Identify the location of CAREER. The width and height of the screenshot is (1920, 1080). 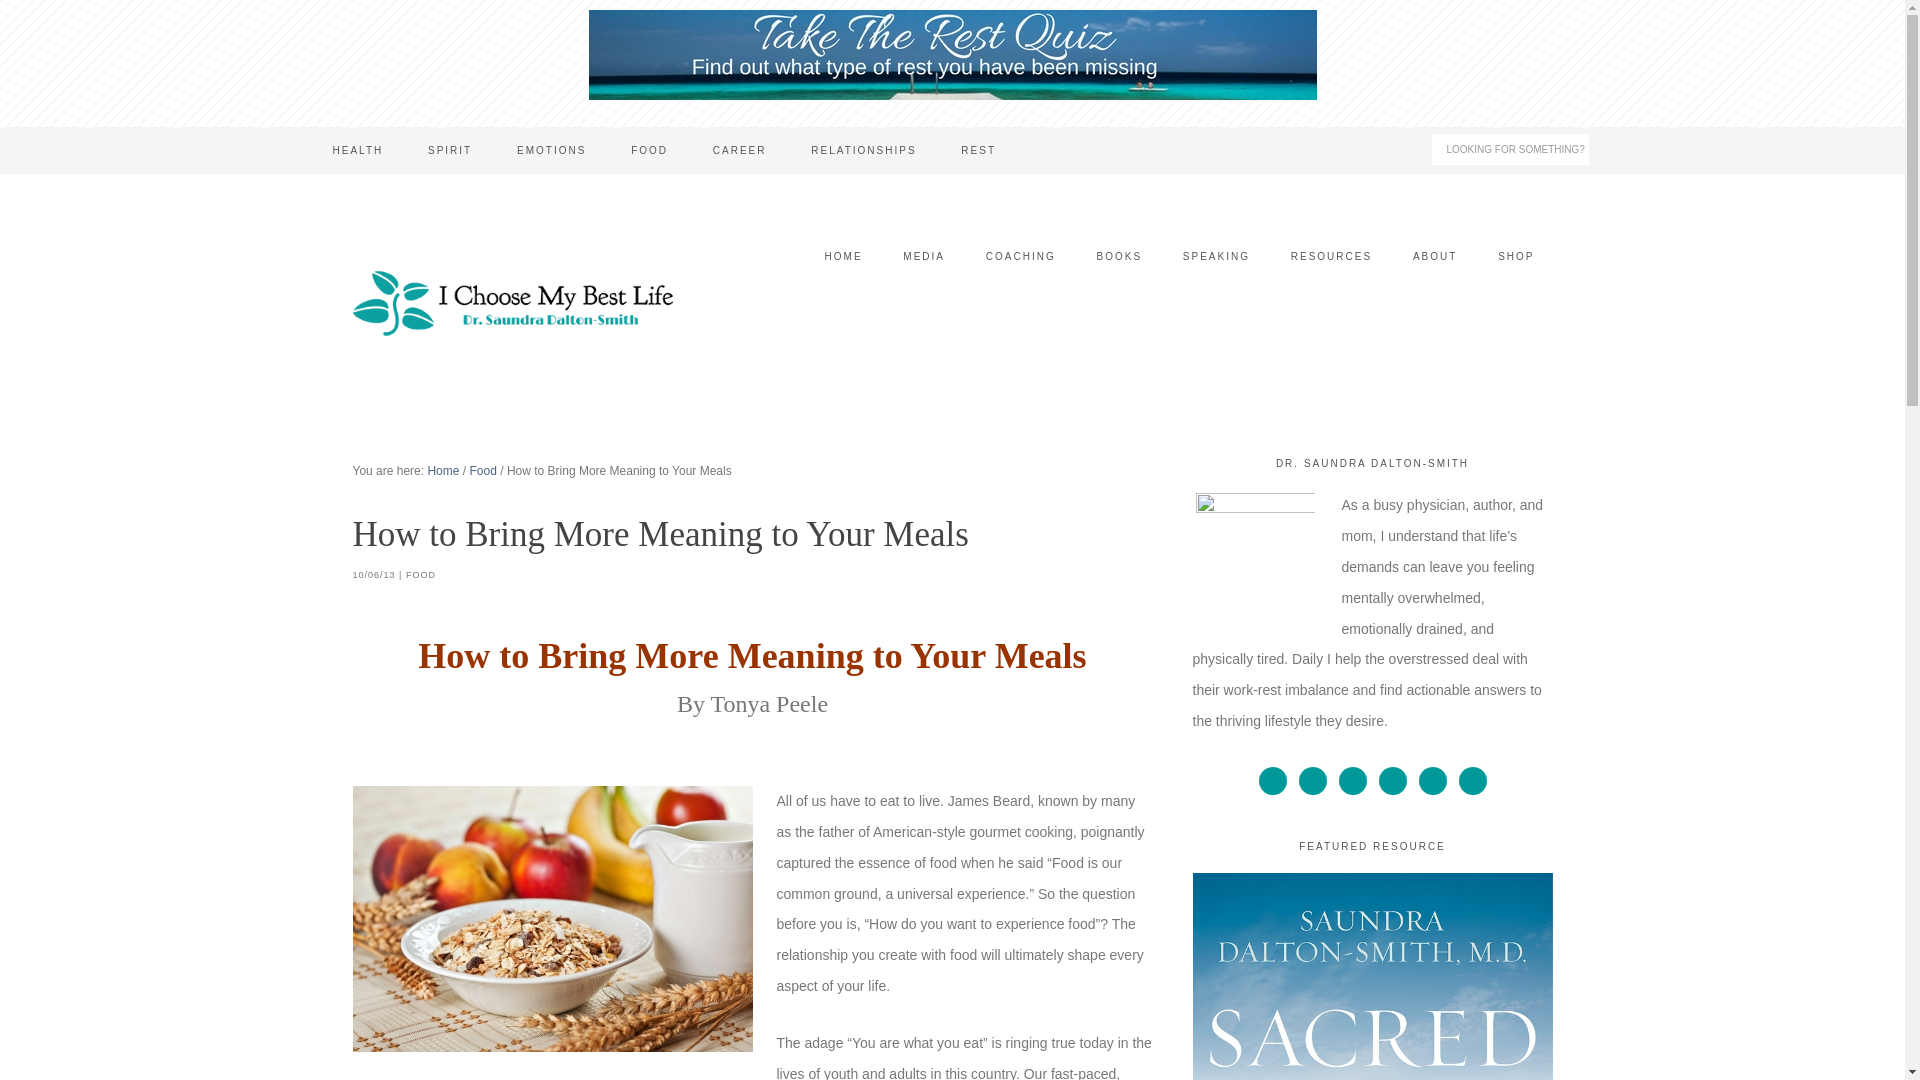
(740, 150).